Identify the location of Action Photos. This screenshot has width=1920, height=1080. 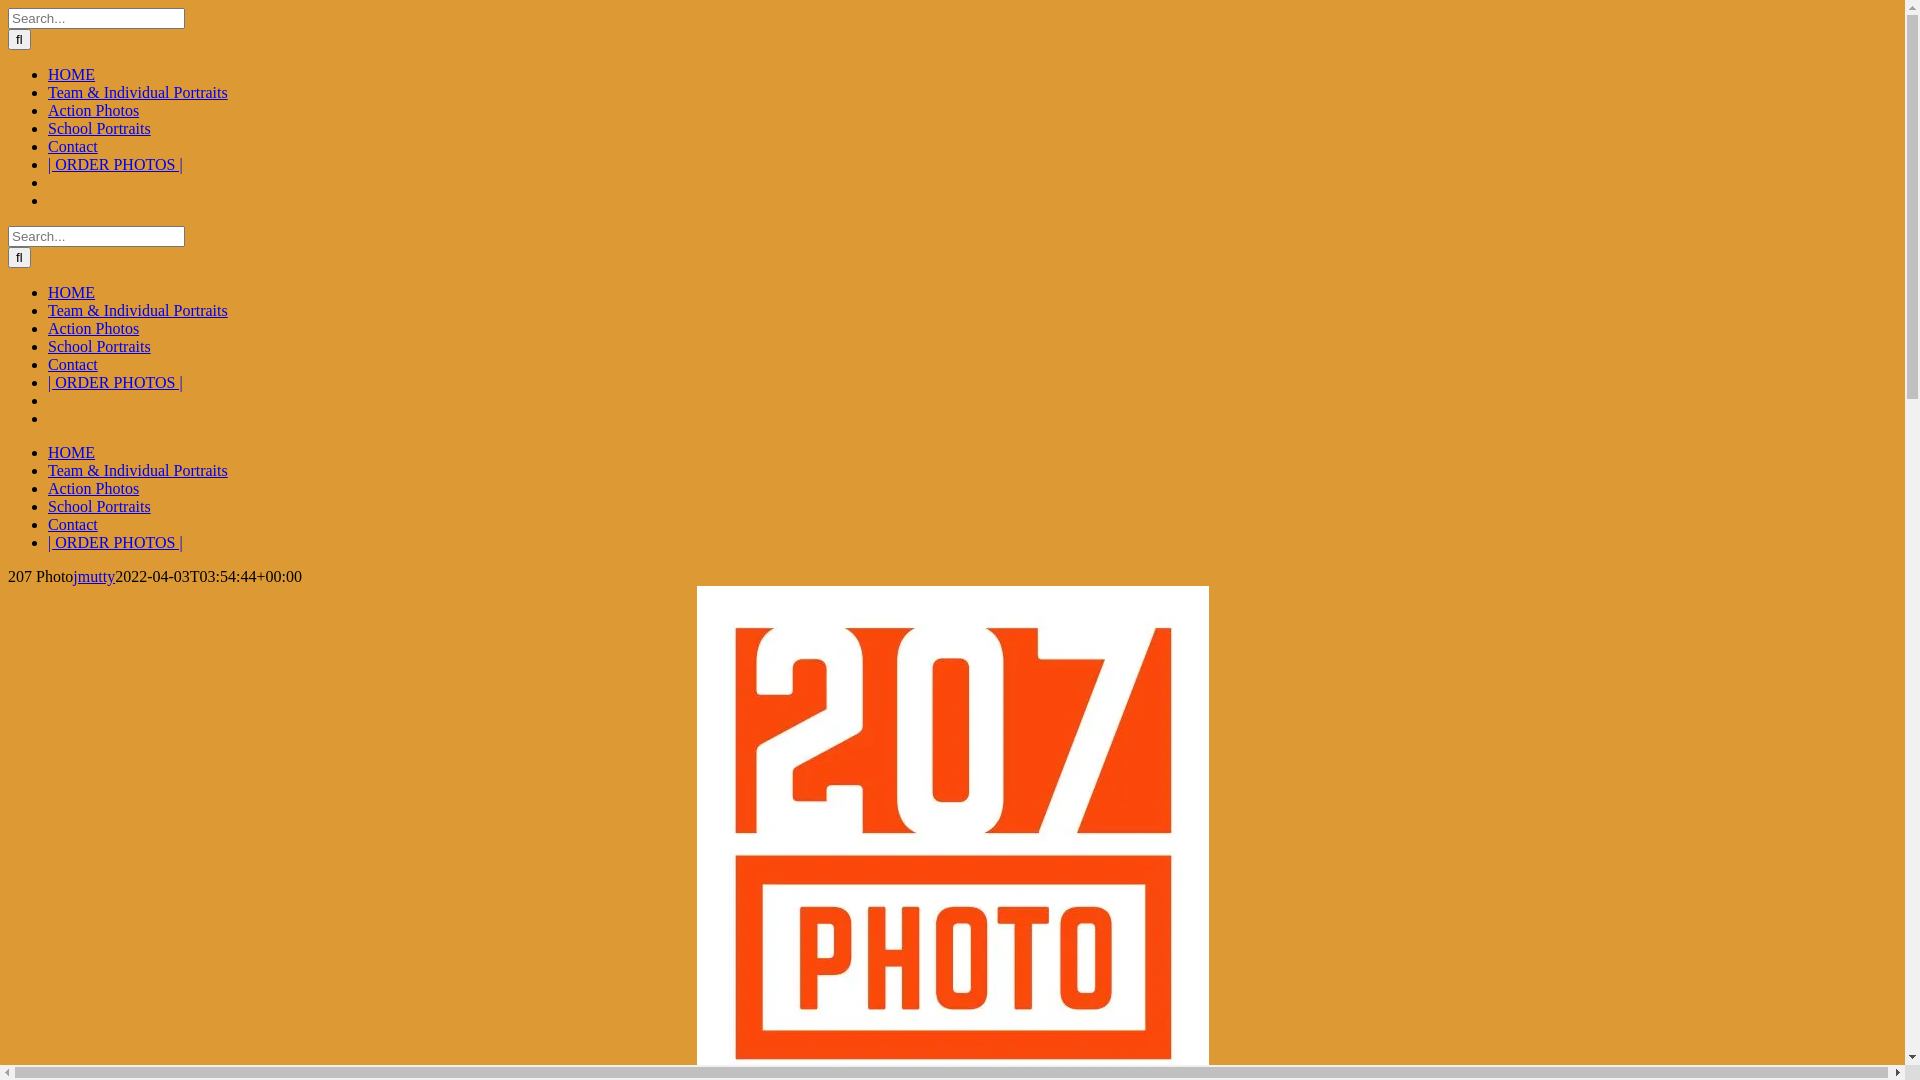
(94, 488).